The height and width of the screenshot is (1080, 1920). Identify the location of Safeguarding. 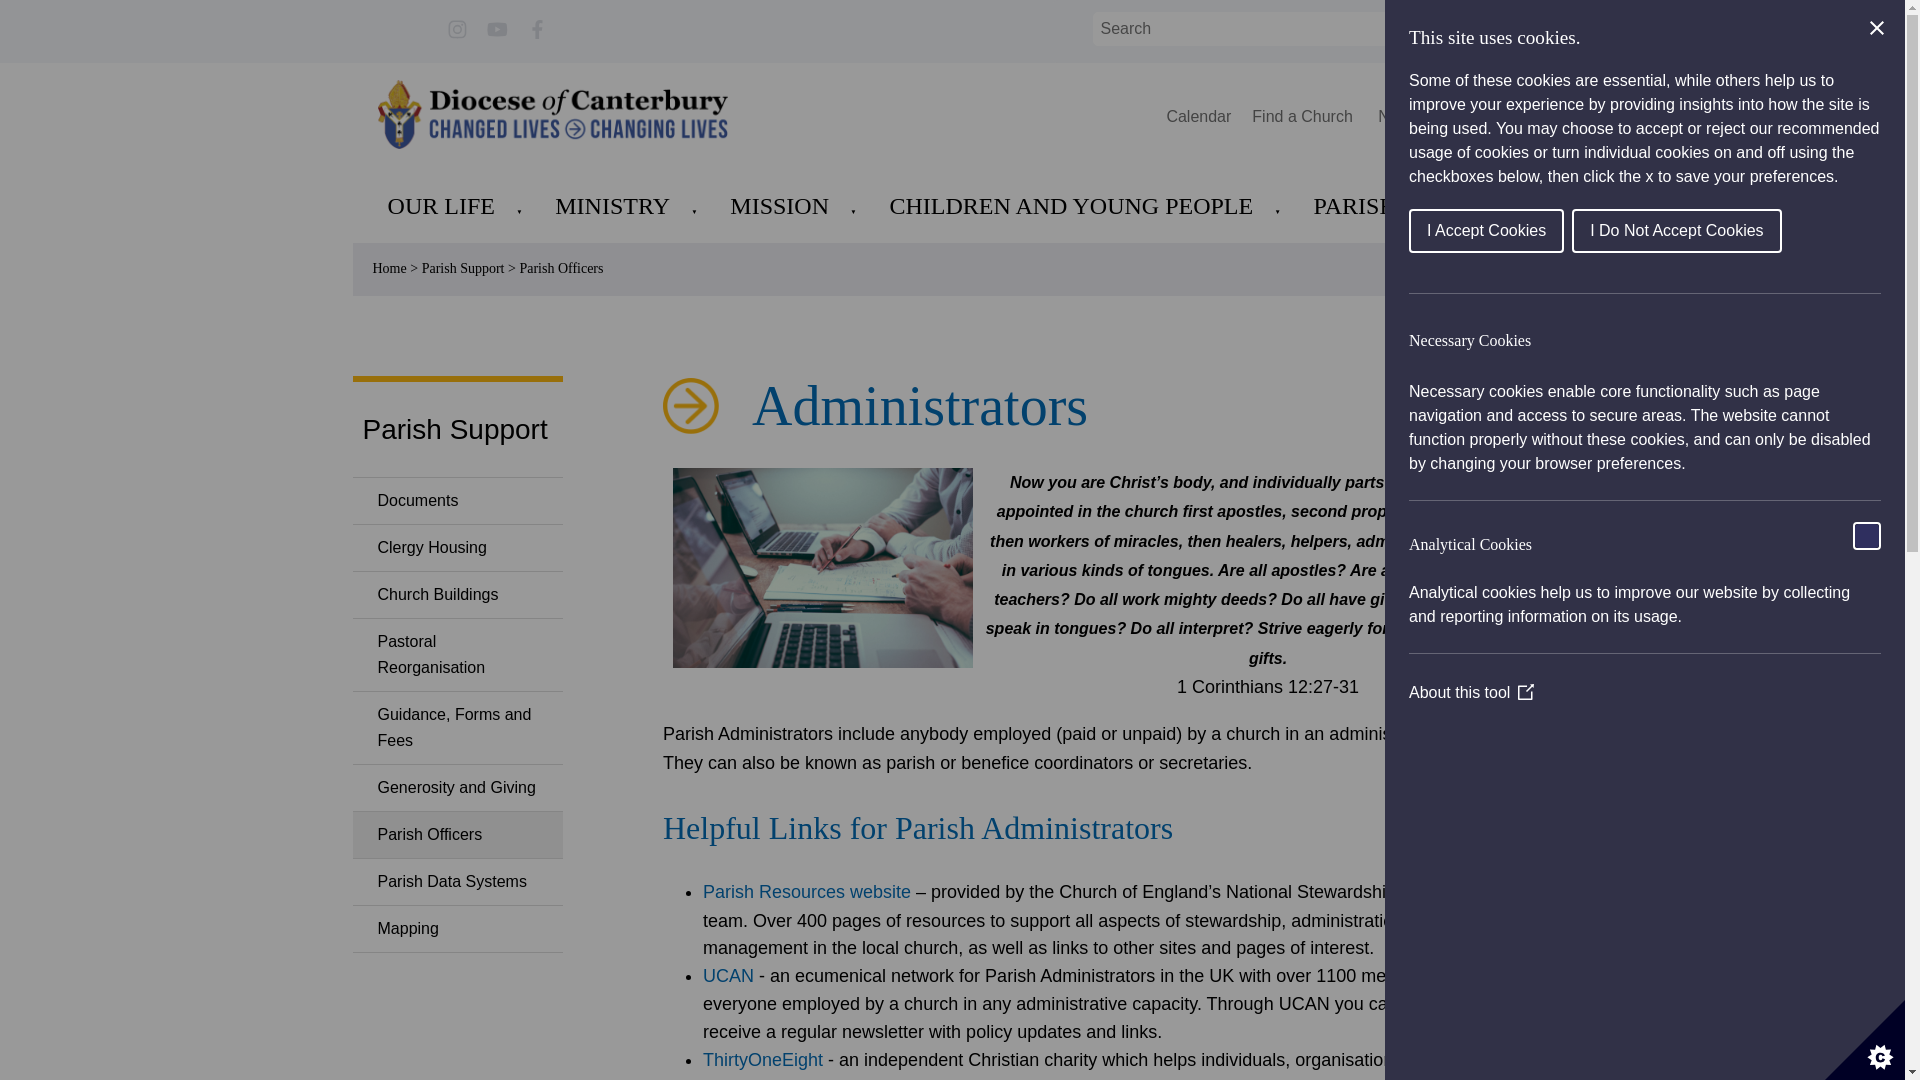
(1486, 116).